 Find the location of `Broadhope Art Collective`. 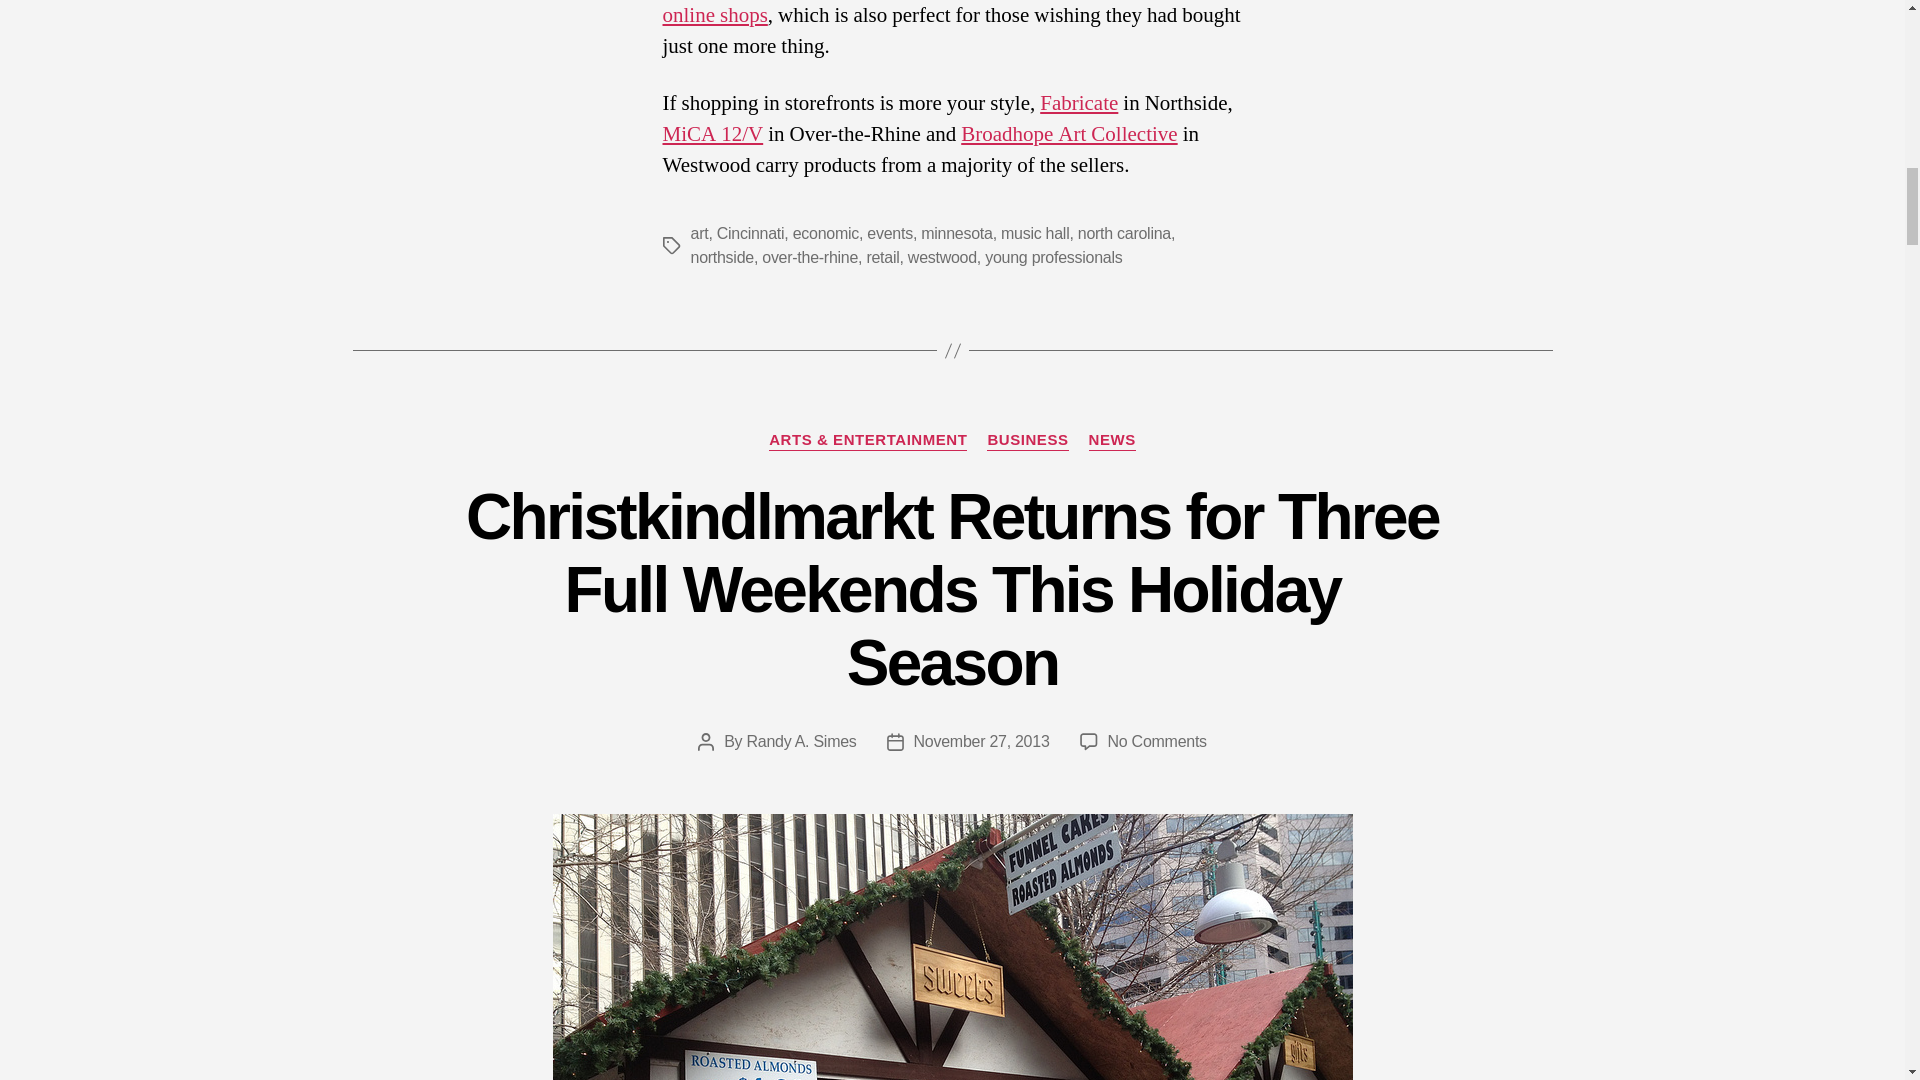

Broadhope Art Collective is located at coordinates (1068, 134).